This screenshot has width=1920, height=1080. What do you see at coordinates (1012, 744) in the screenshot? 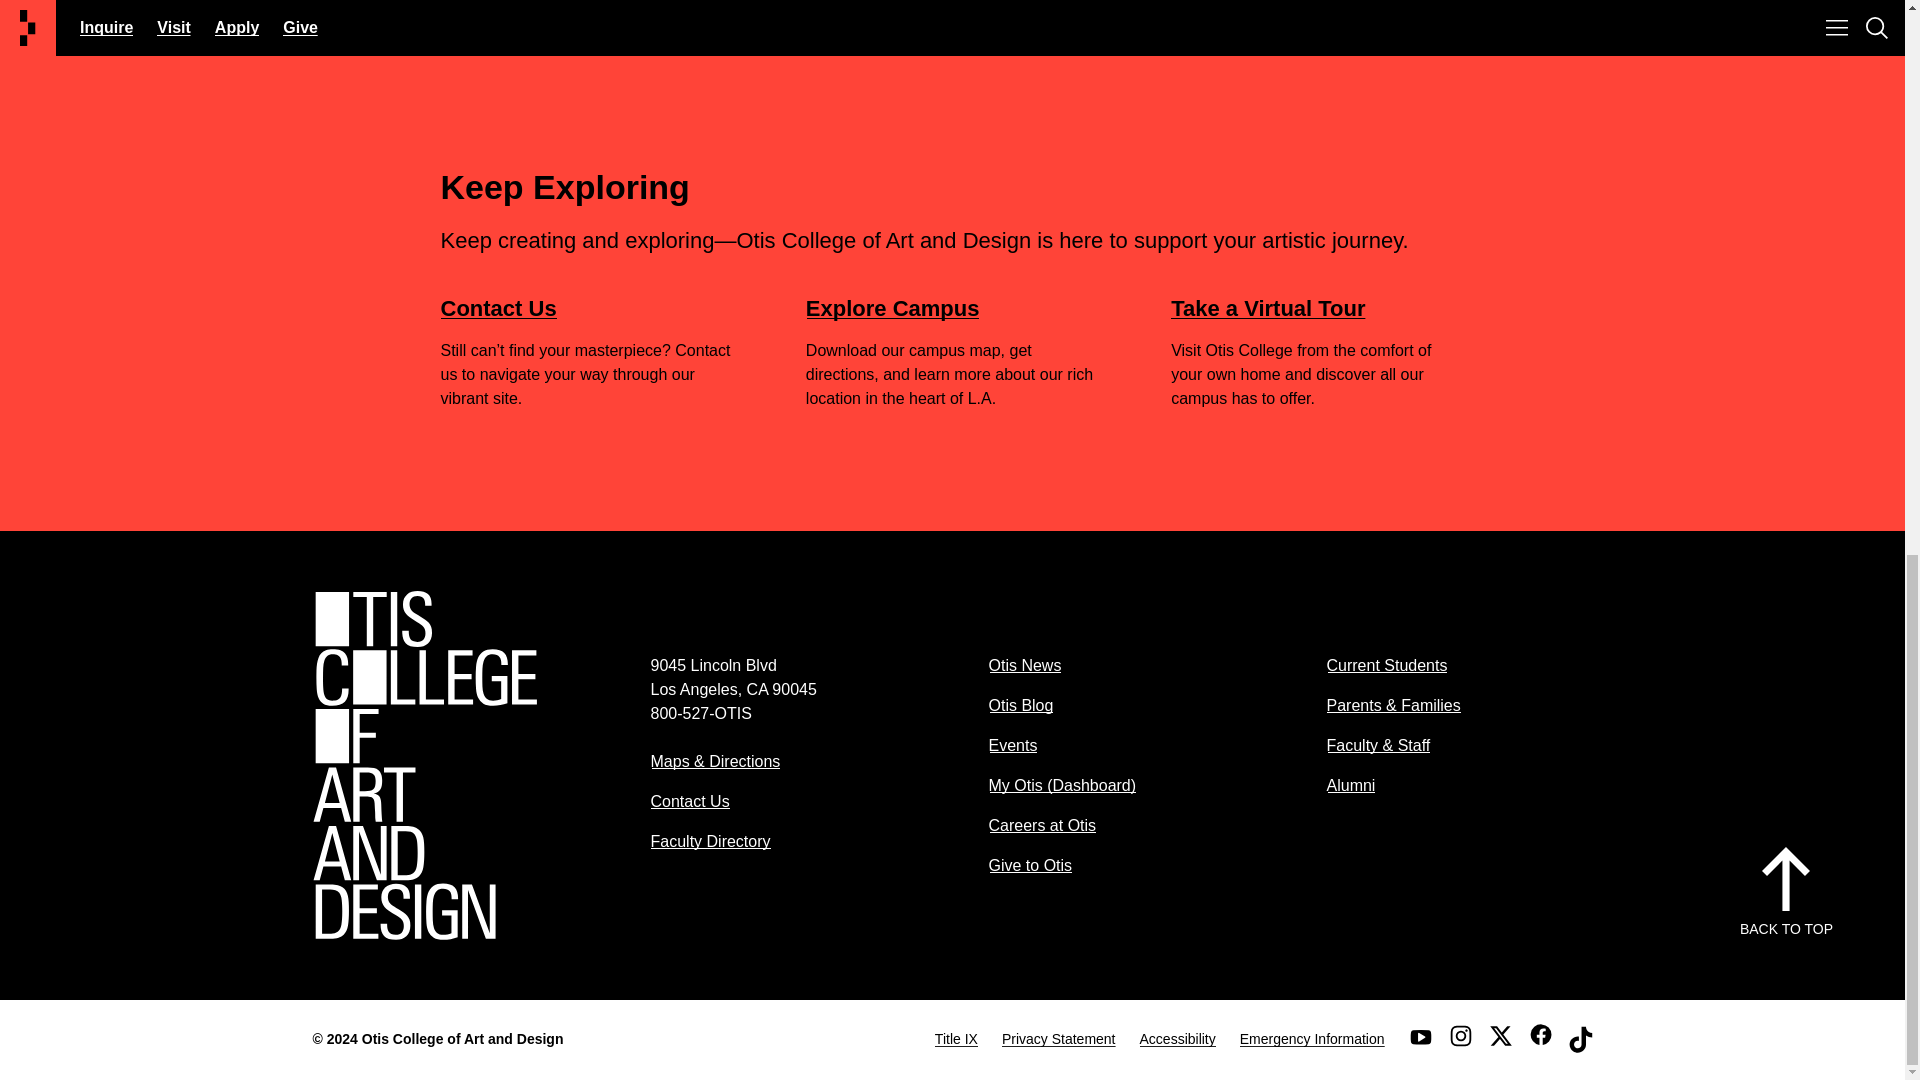
I see `Events` at bounding box center [1012, 744].